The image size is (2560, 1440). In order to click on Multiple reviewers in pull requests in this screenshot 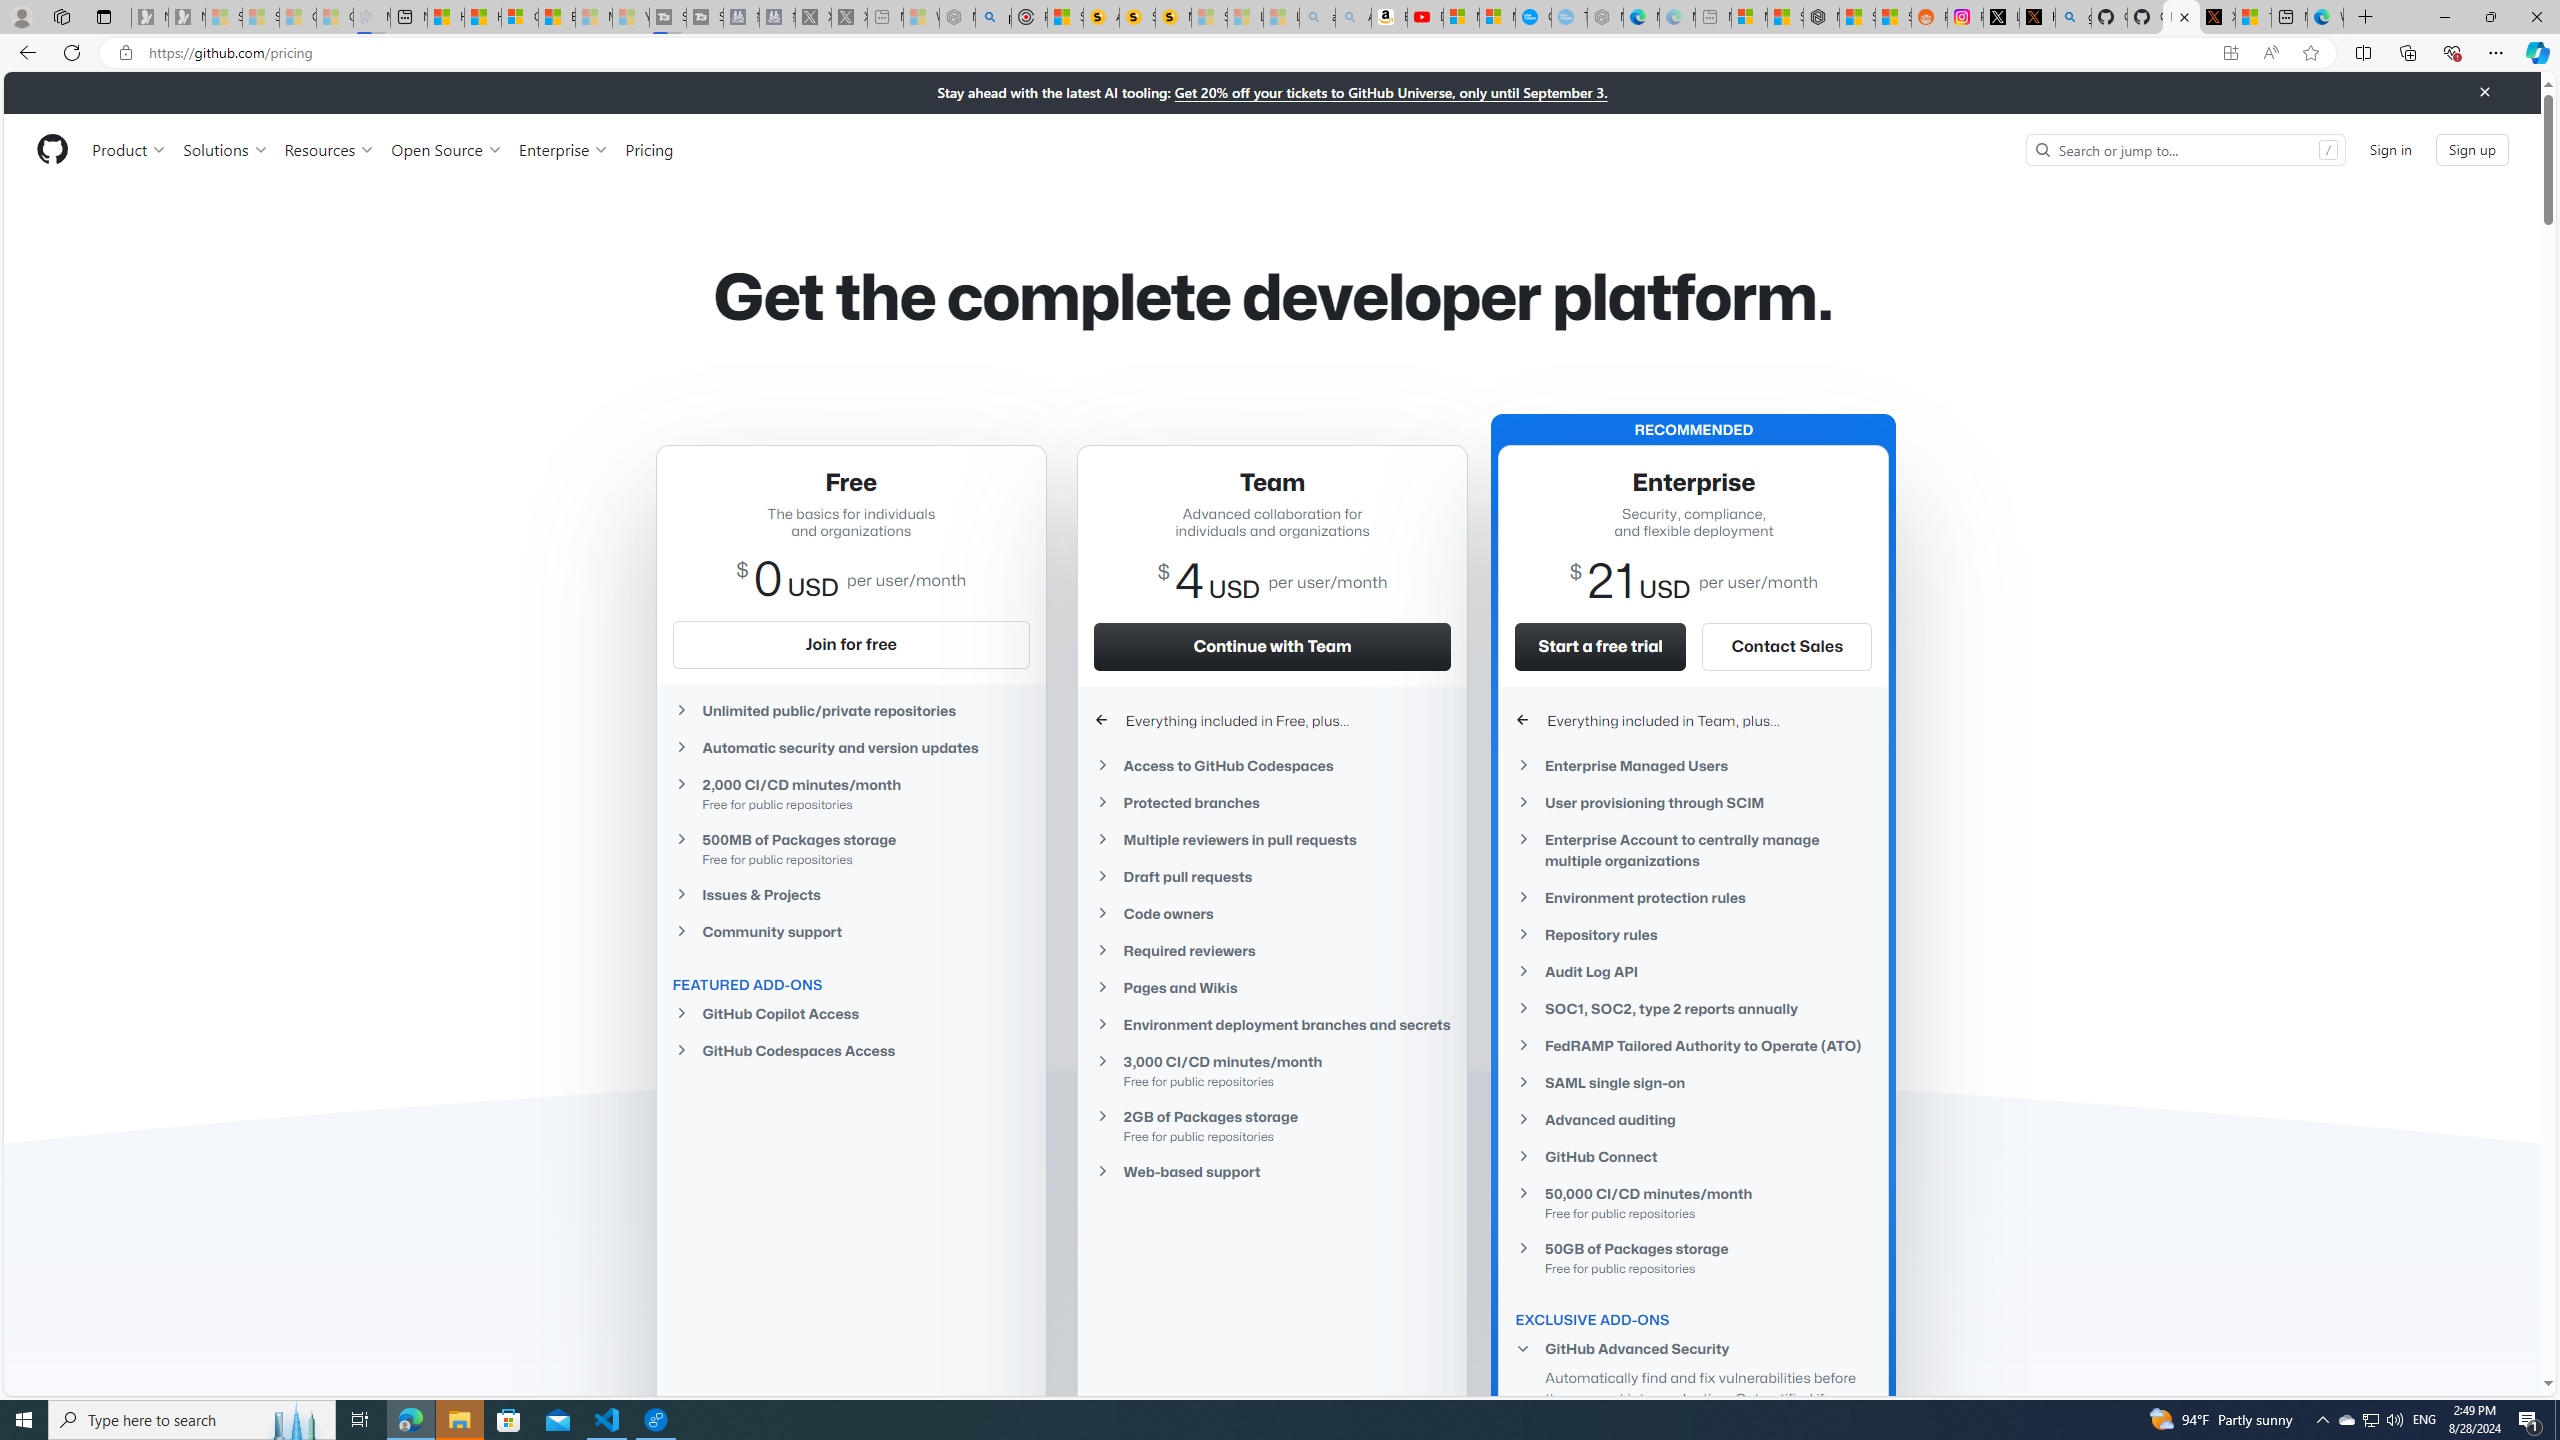, I will do `click(1272, 840)`.